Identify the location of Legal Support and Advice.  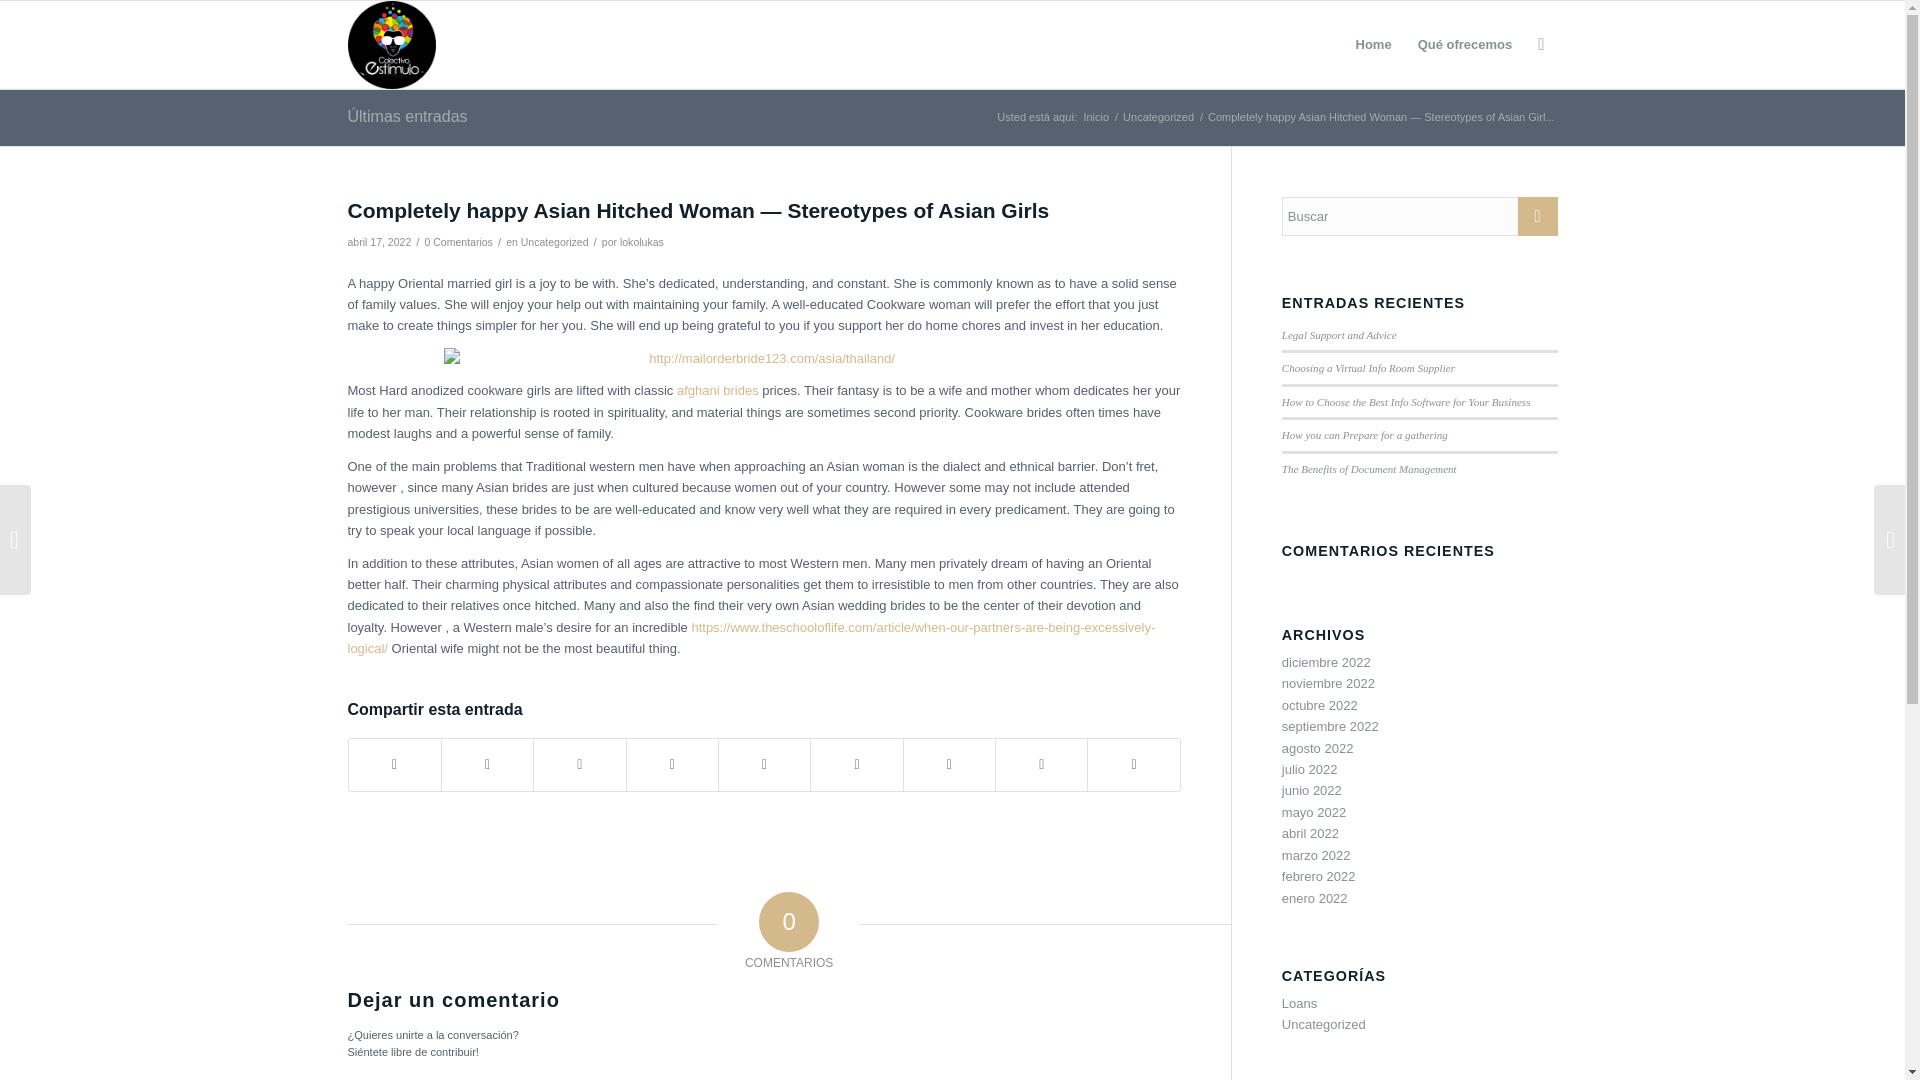
(1340, 335).